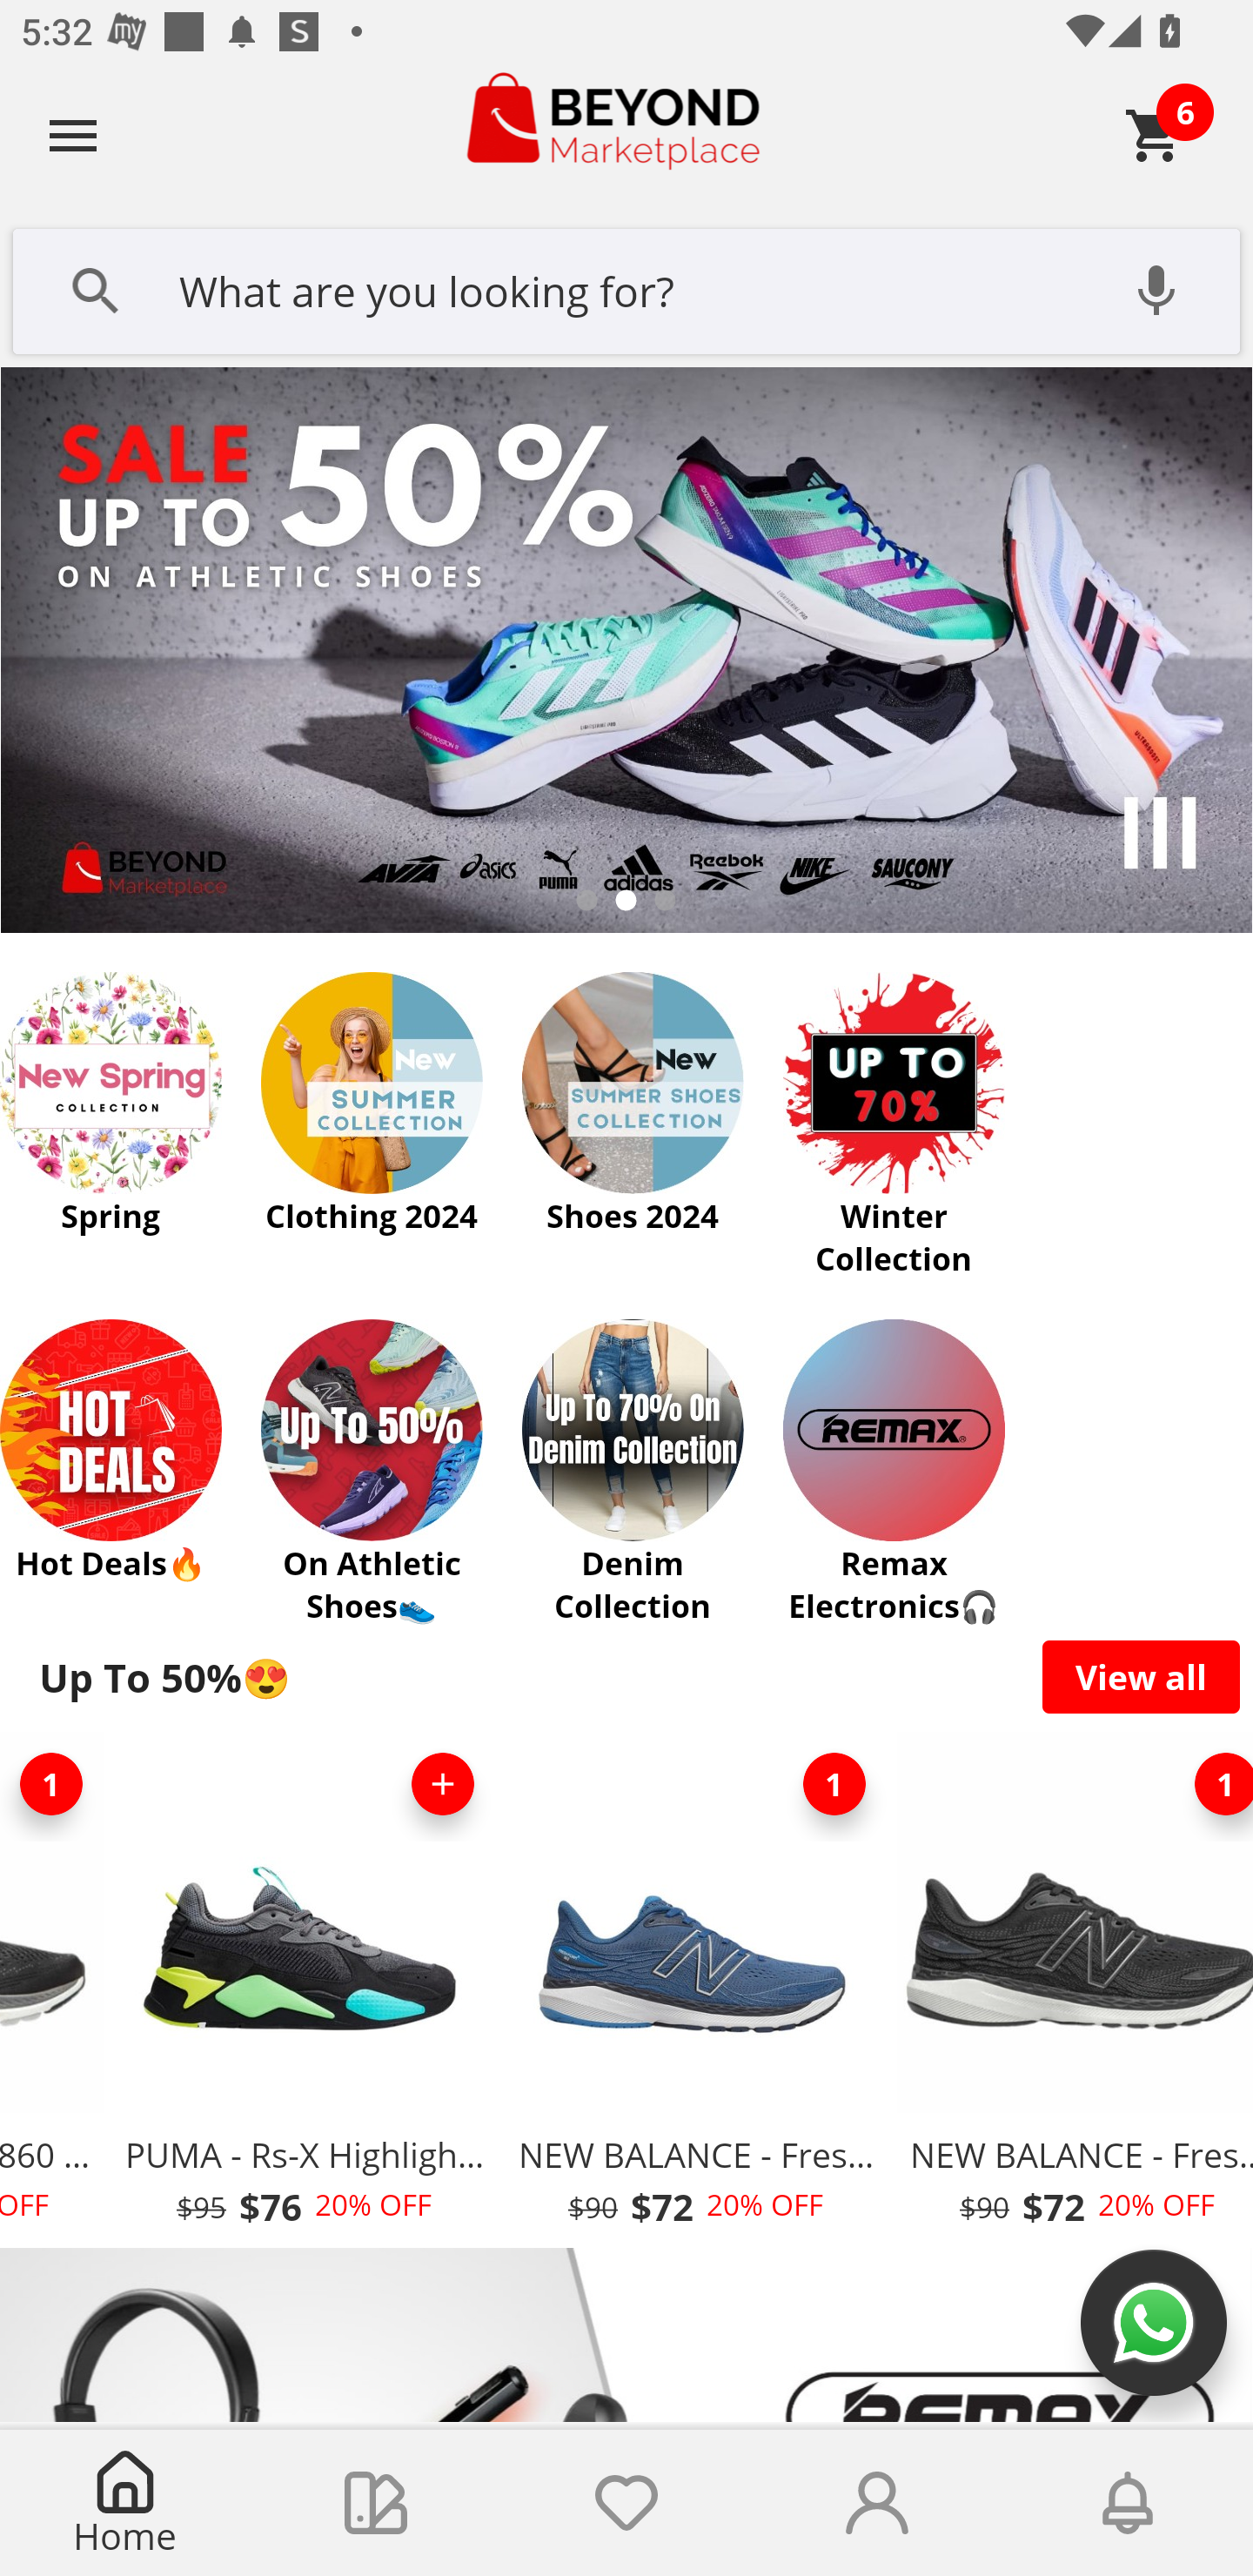 Image resolution: width=1253 pixels, height=2576 pixels. I want to click on 1, so click(1211, 1784).